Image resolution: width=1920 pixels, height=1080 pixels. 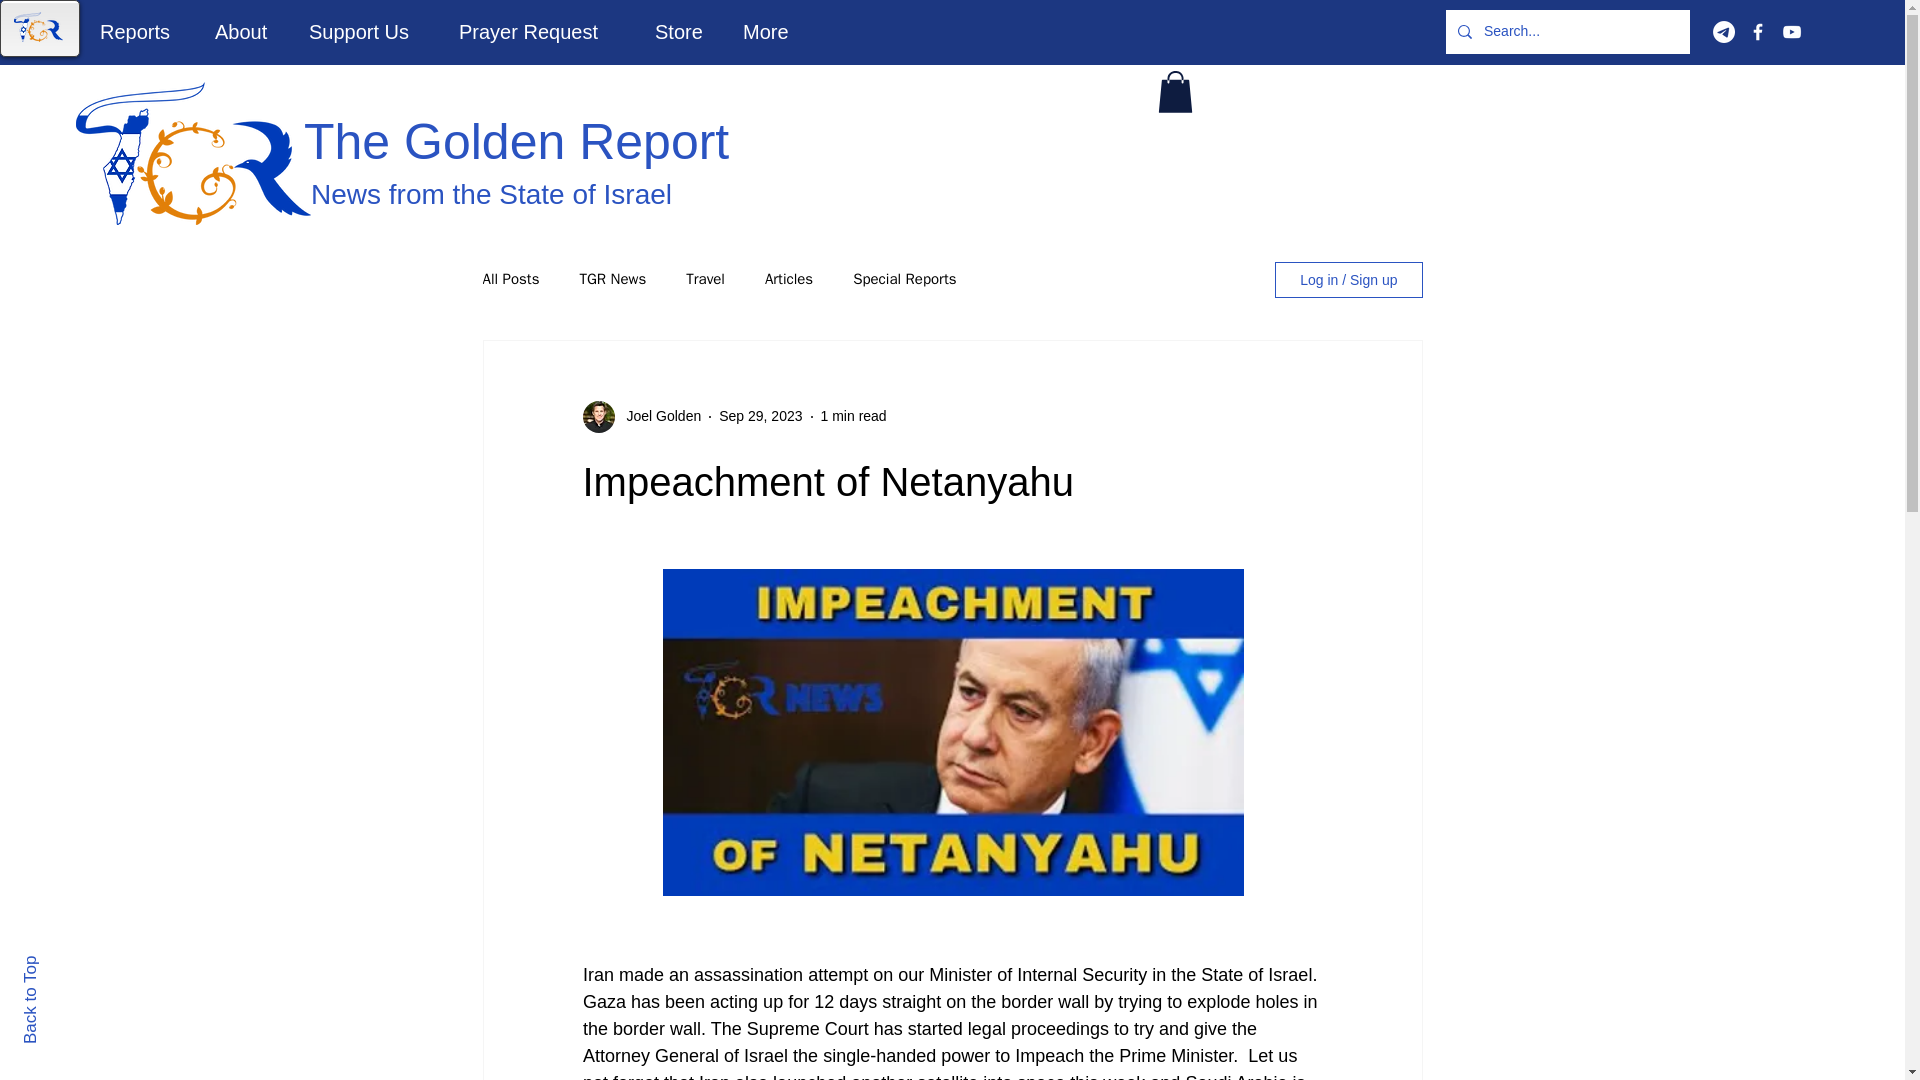 What do you see at coordinates (760, 416) in the screenshot?
I see `Sep 29, 2023` at bounding box center [760, 416].